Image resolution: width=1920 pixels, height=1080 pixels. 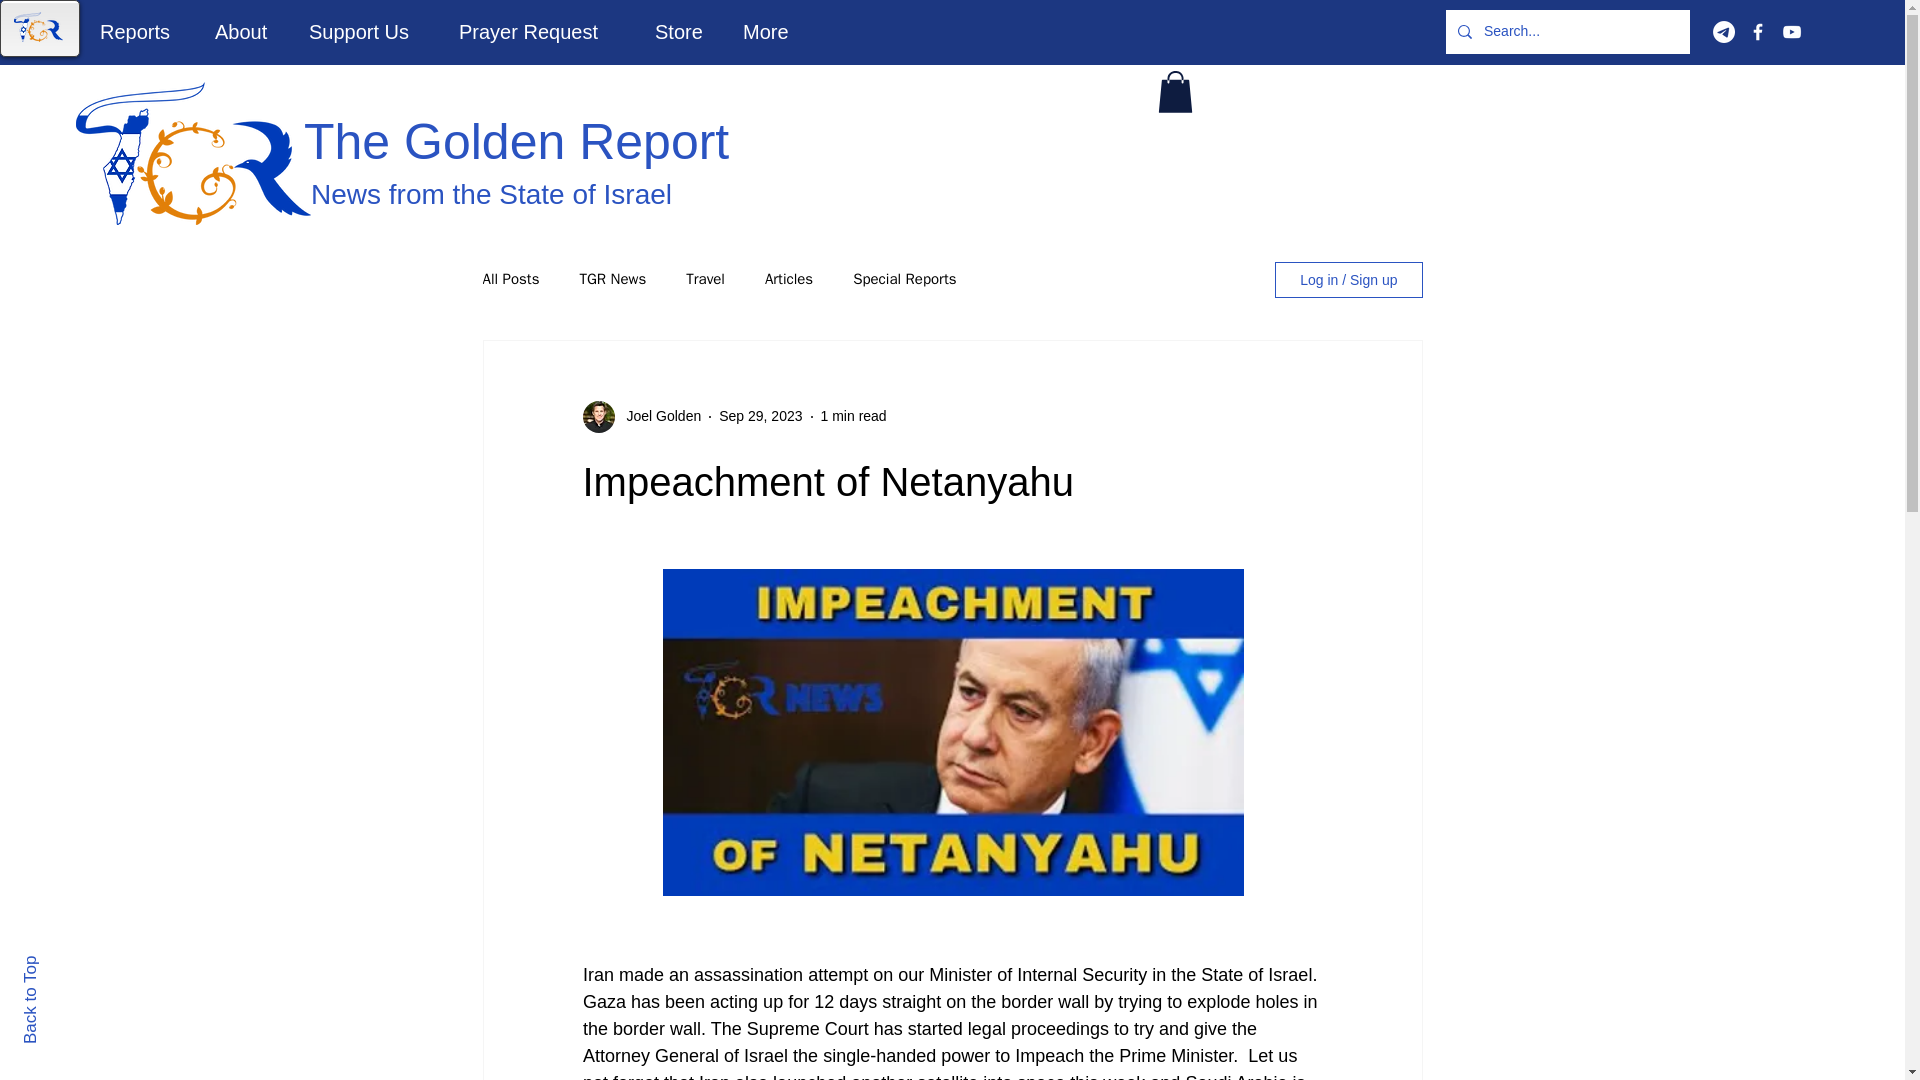 What do you see at coordinates (760, 416) in the screenshot?
I see `Sep 29, 2023` at bounding box center [760, 416].